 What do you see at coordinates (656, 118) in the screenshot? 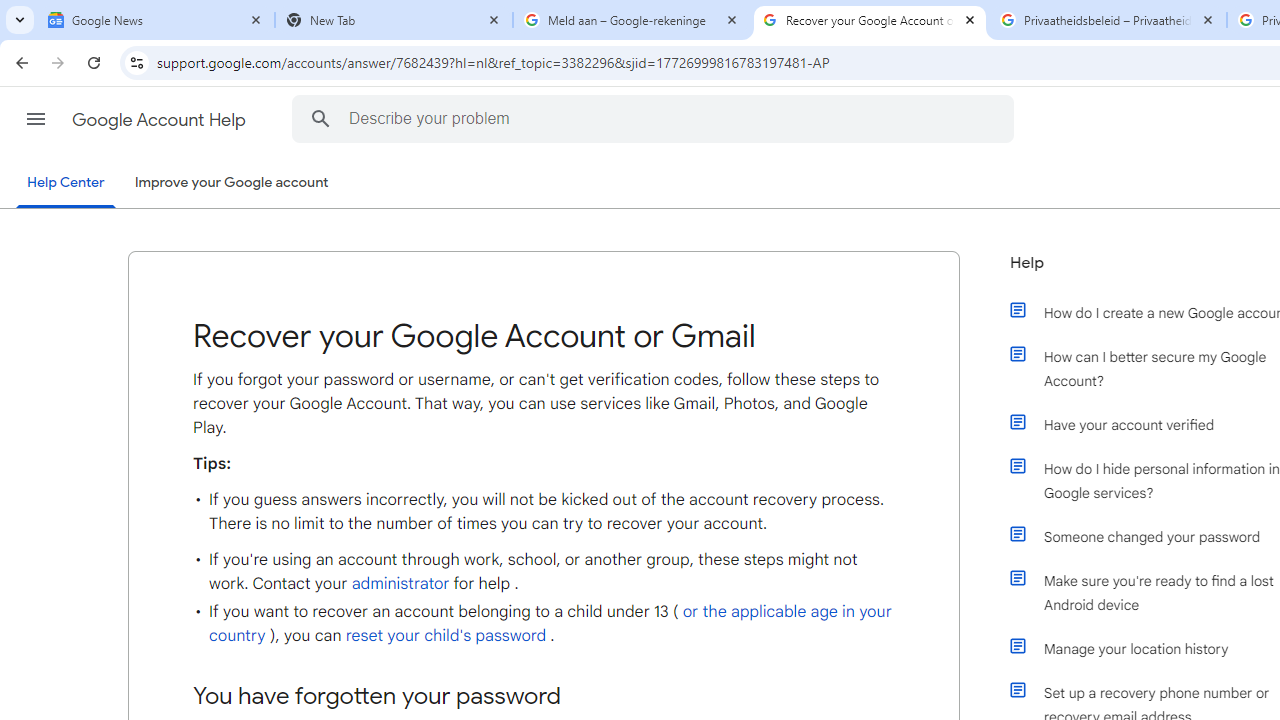
I see `Describe your problem` at bounding box center [656, 118].